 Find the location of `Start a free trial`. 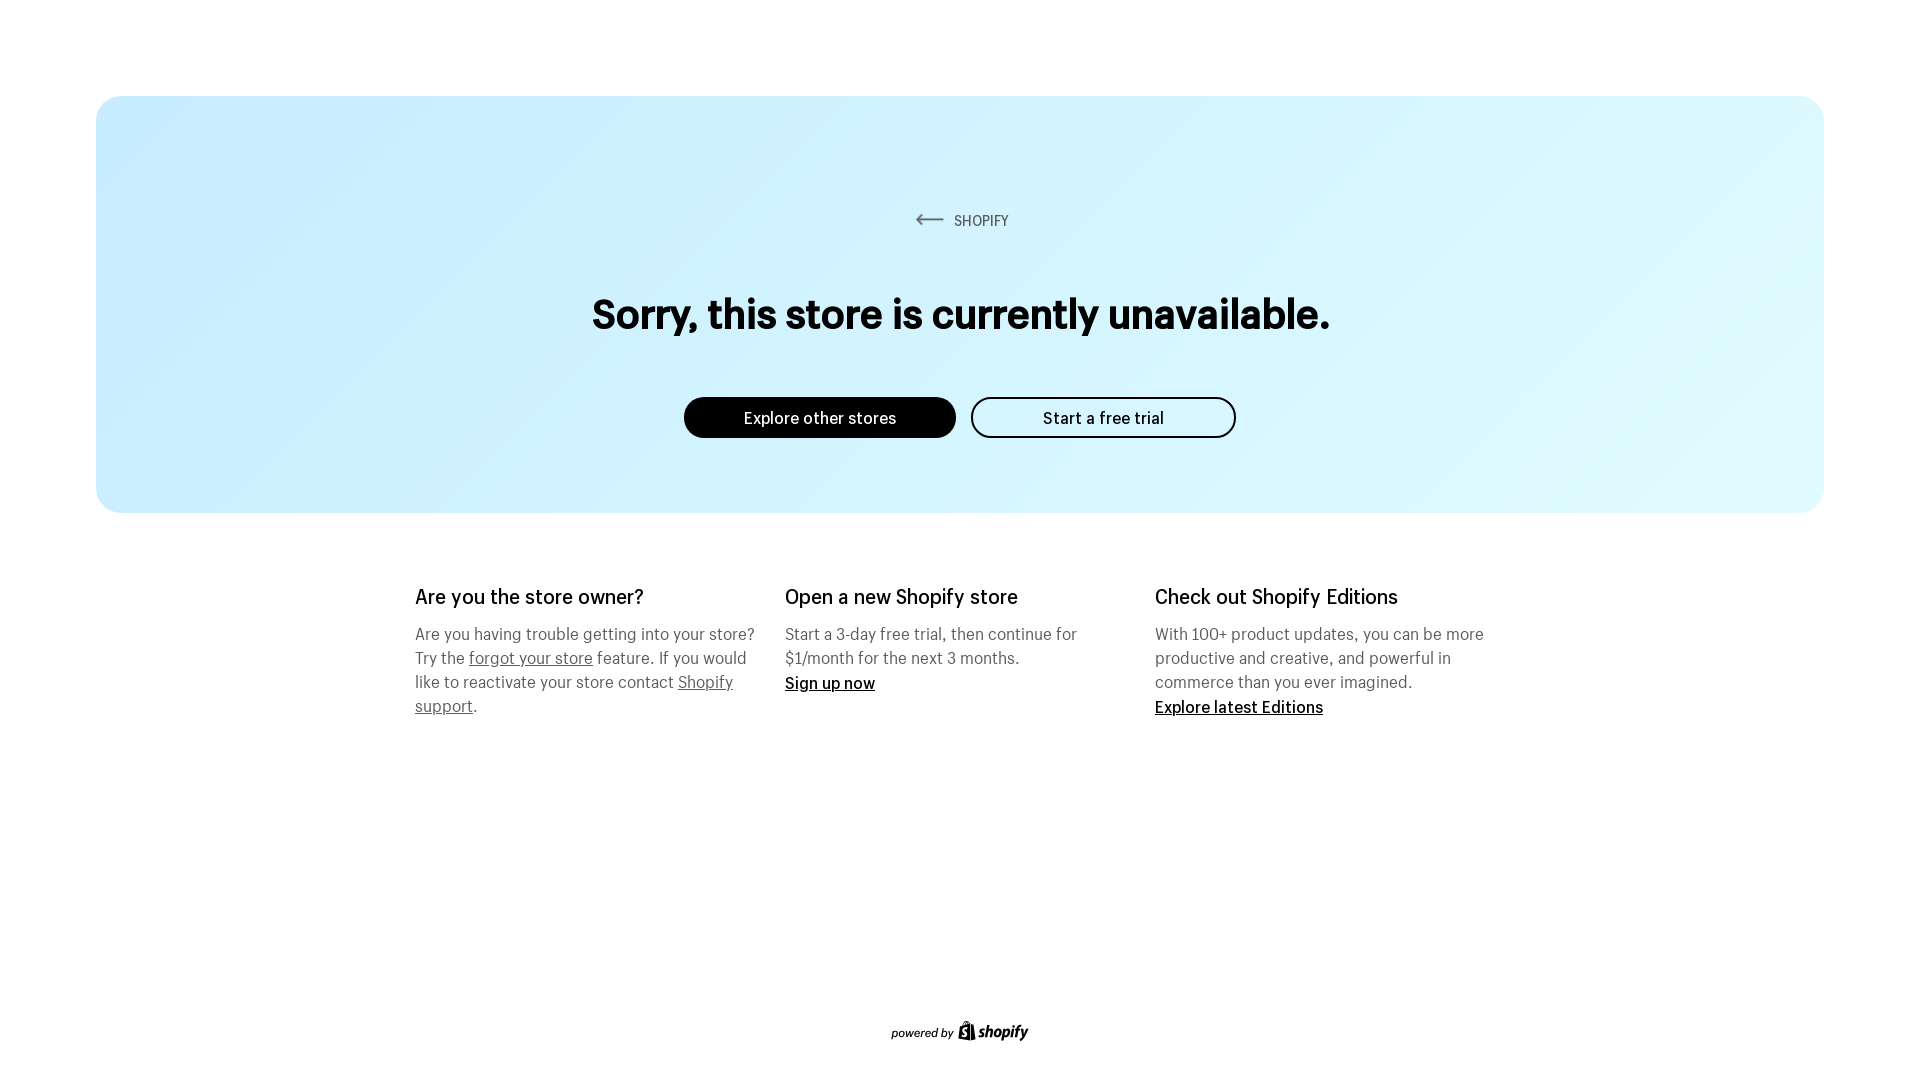

Start a free trial is located at coordinates (1104, 418).